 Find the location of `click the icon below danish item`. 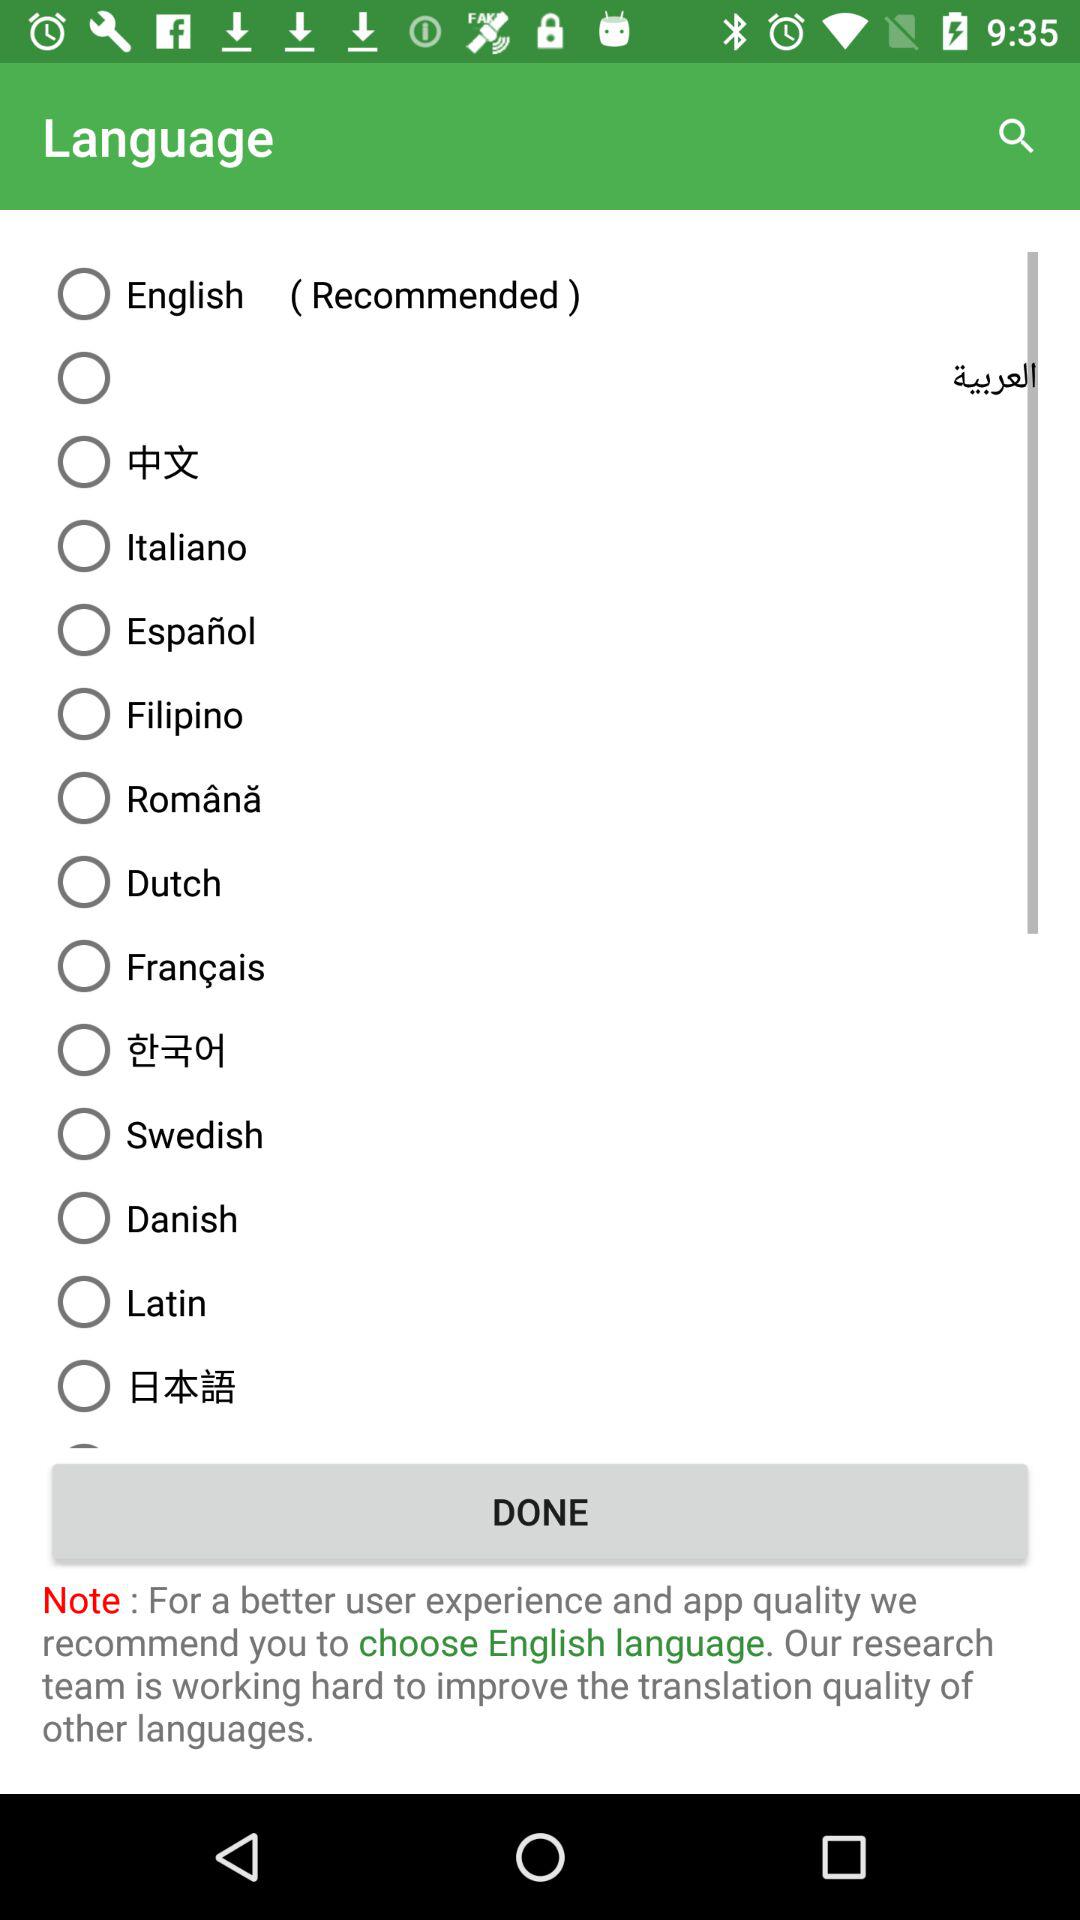

click the icon below danish item is located at coordinates (540, 1302).